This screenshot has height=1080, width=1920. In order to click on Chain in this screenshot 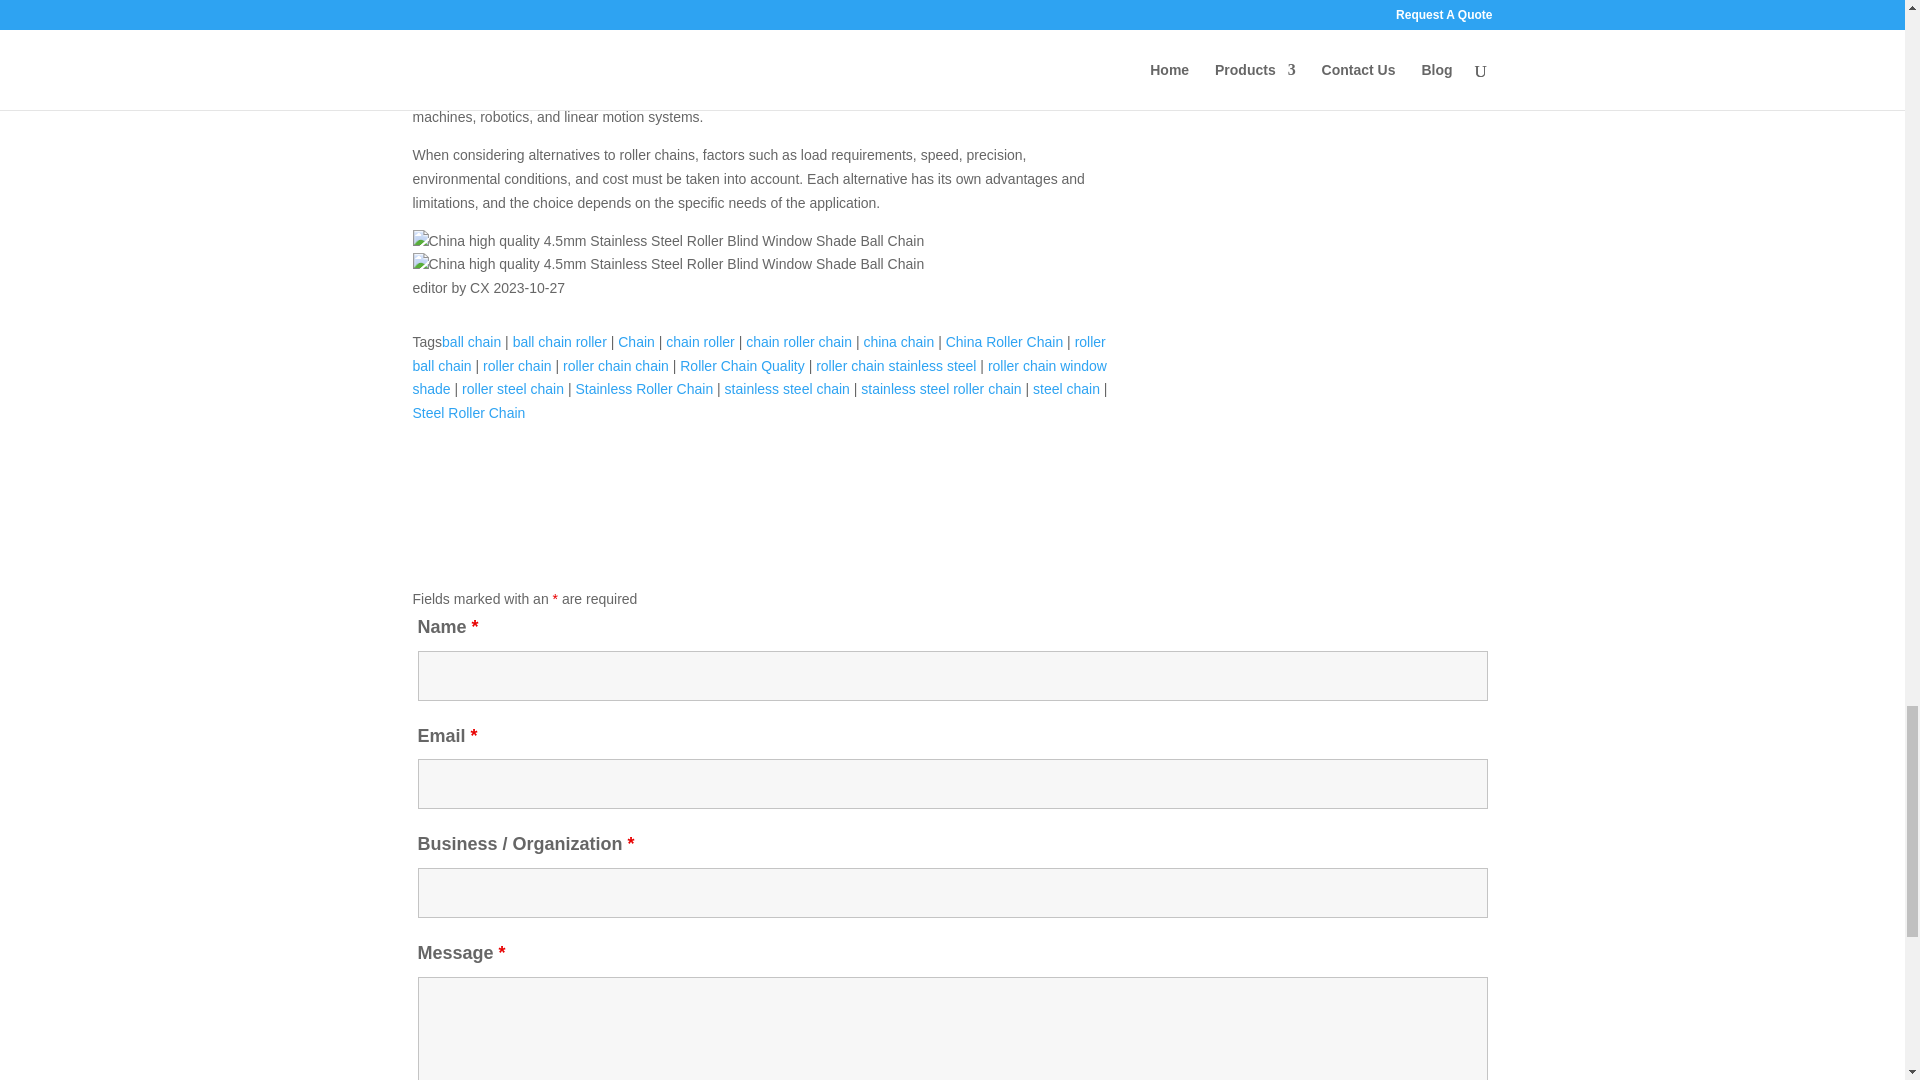, I will do `click(636, 341)`.